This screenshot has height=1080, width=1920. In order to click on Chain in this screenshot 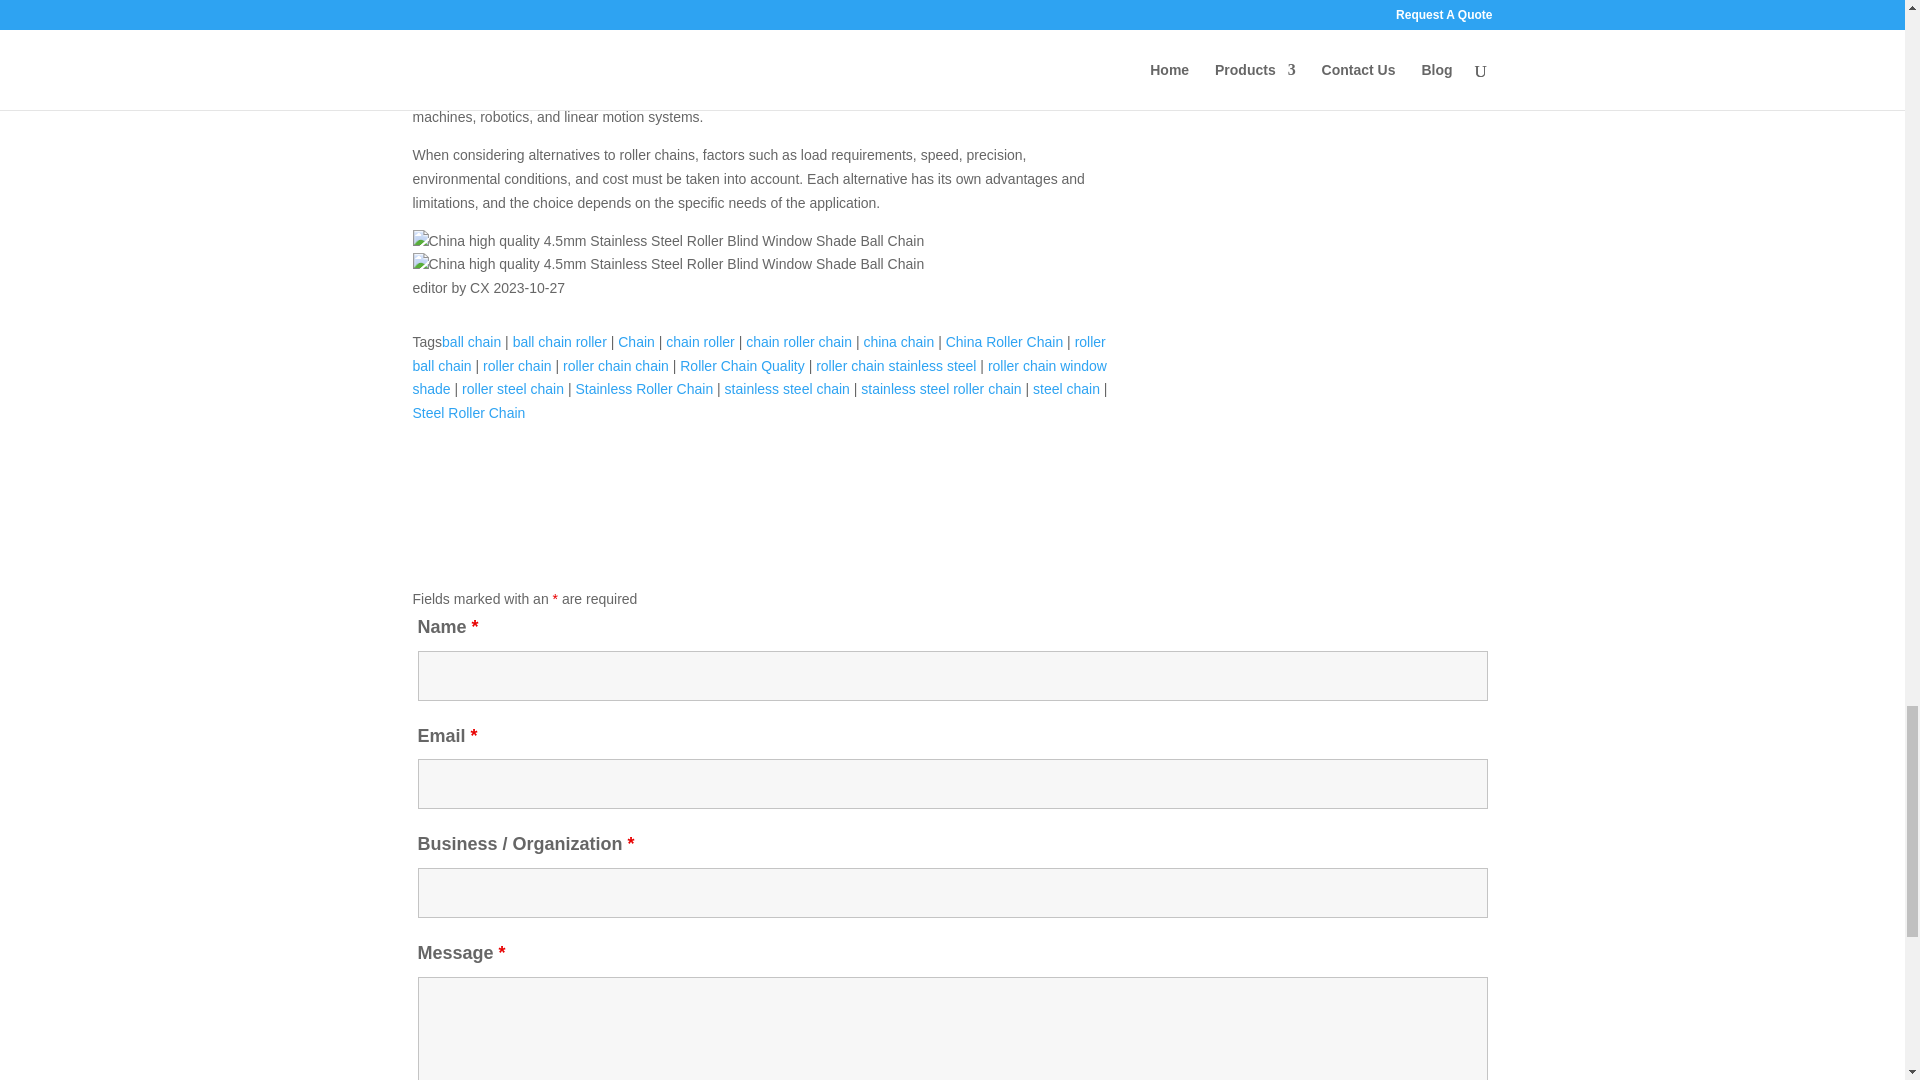, I will do `click(636, 341)`.